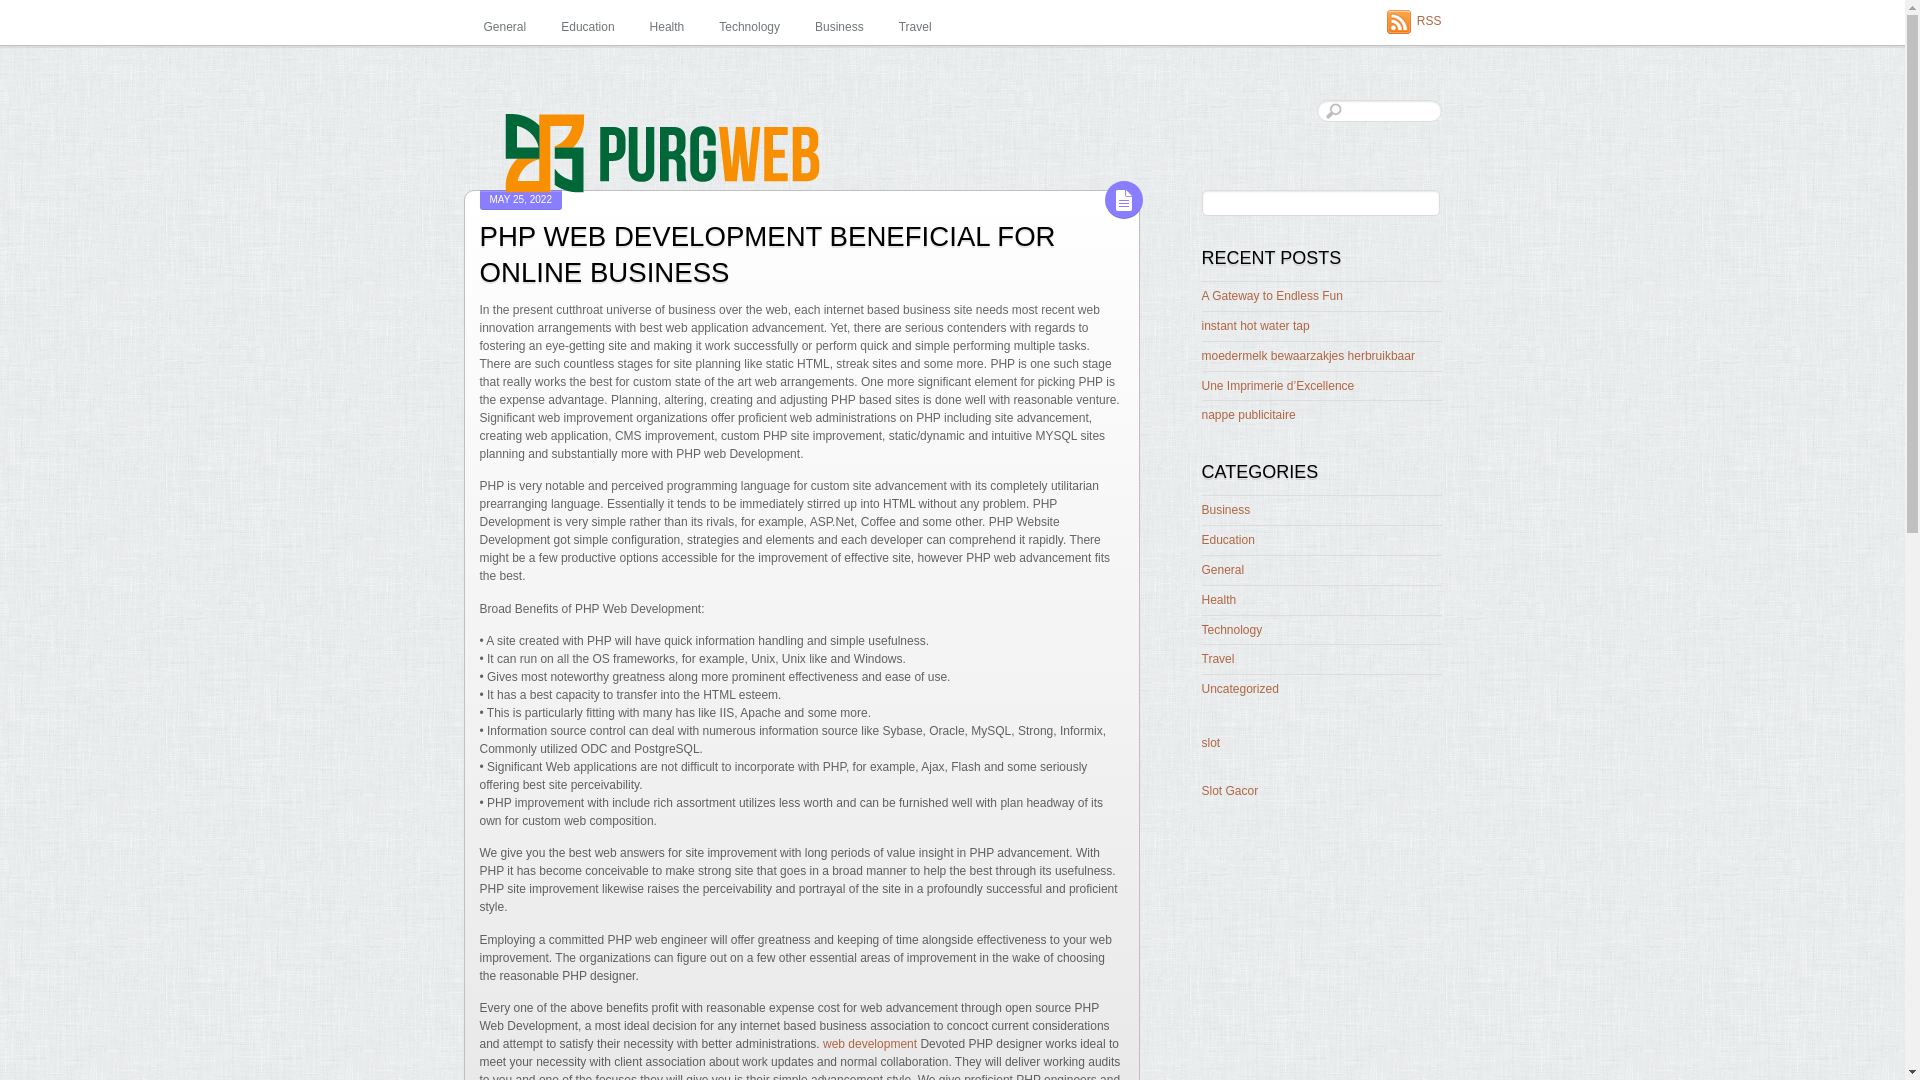 This screenshot has height=1080, width=1920. I want to click on New 25 logo-45, so click(714, 152).